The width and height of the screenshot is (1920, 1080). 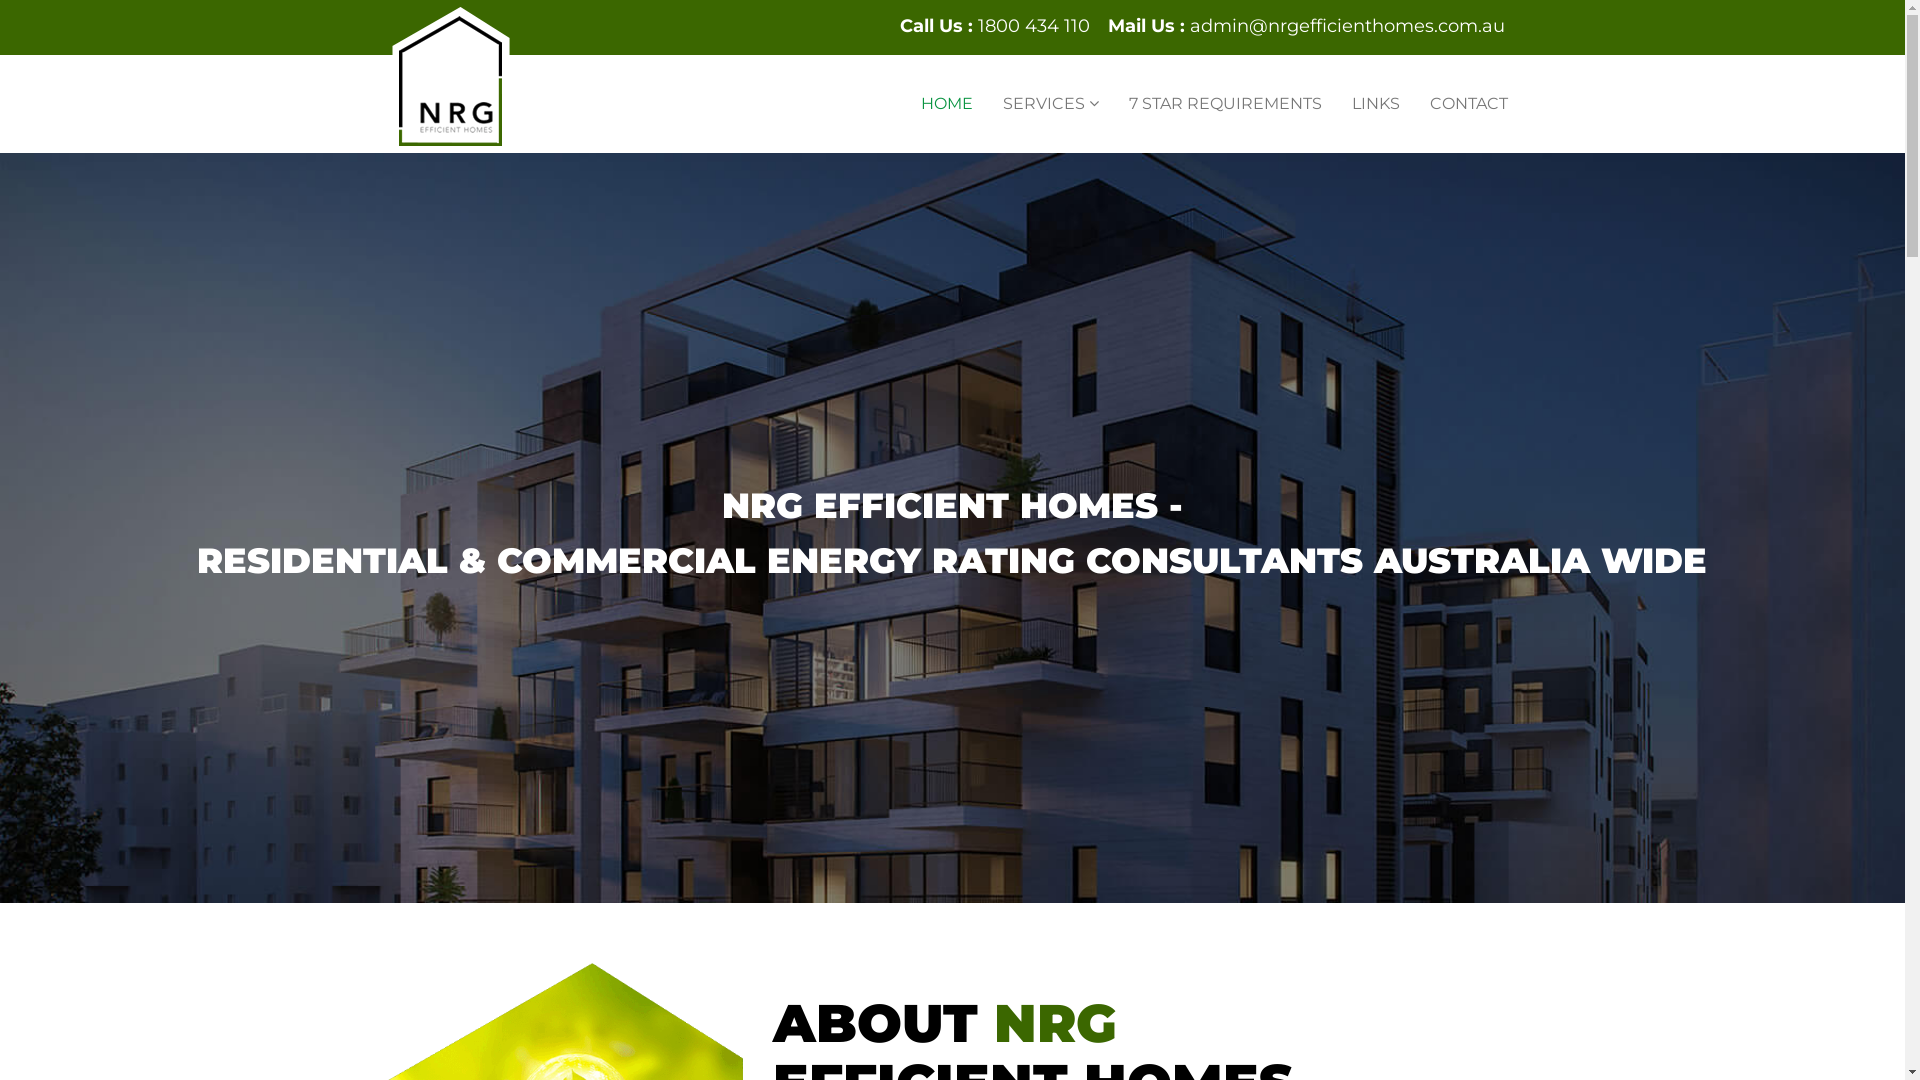 I want to click on HOME, so click(x=946, y=104).